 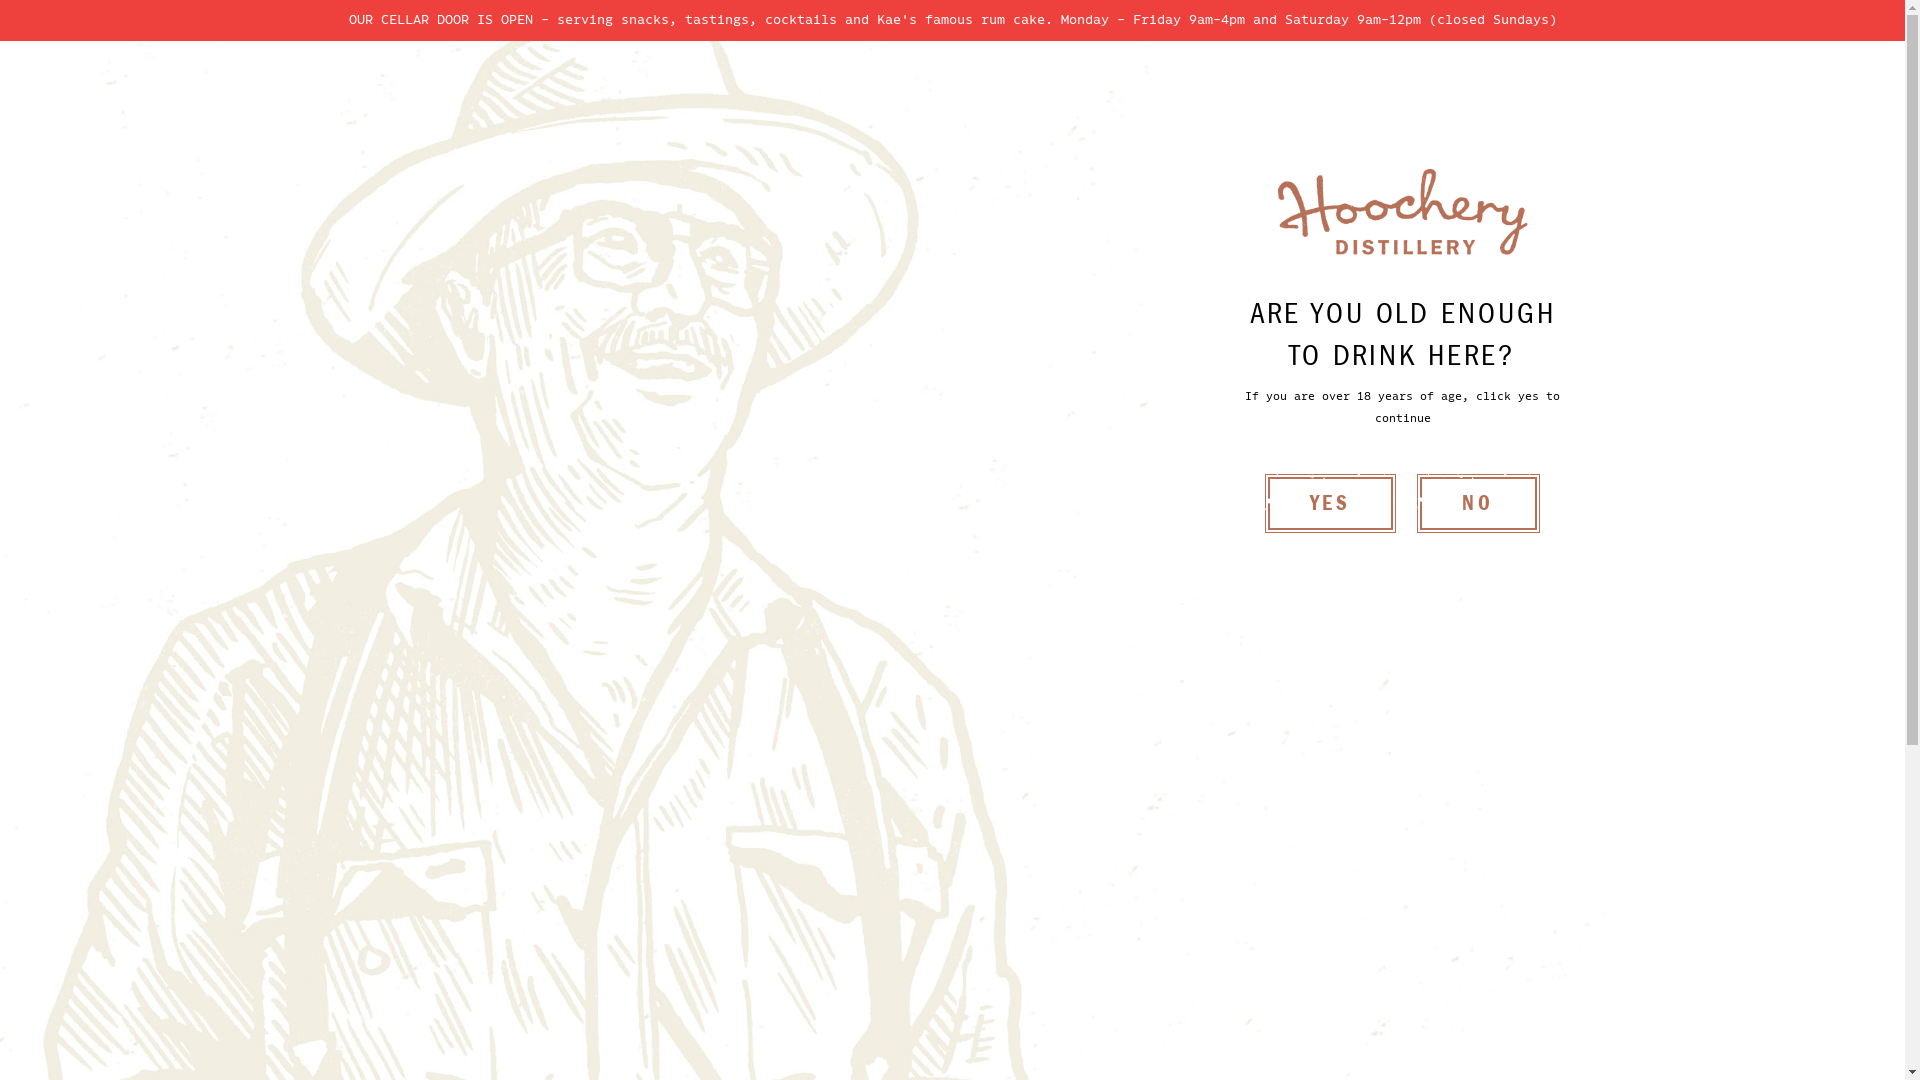 I want to click on SHOP, so click(x=843, y=96).